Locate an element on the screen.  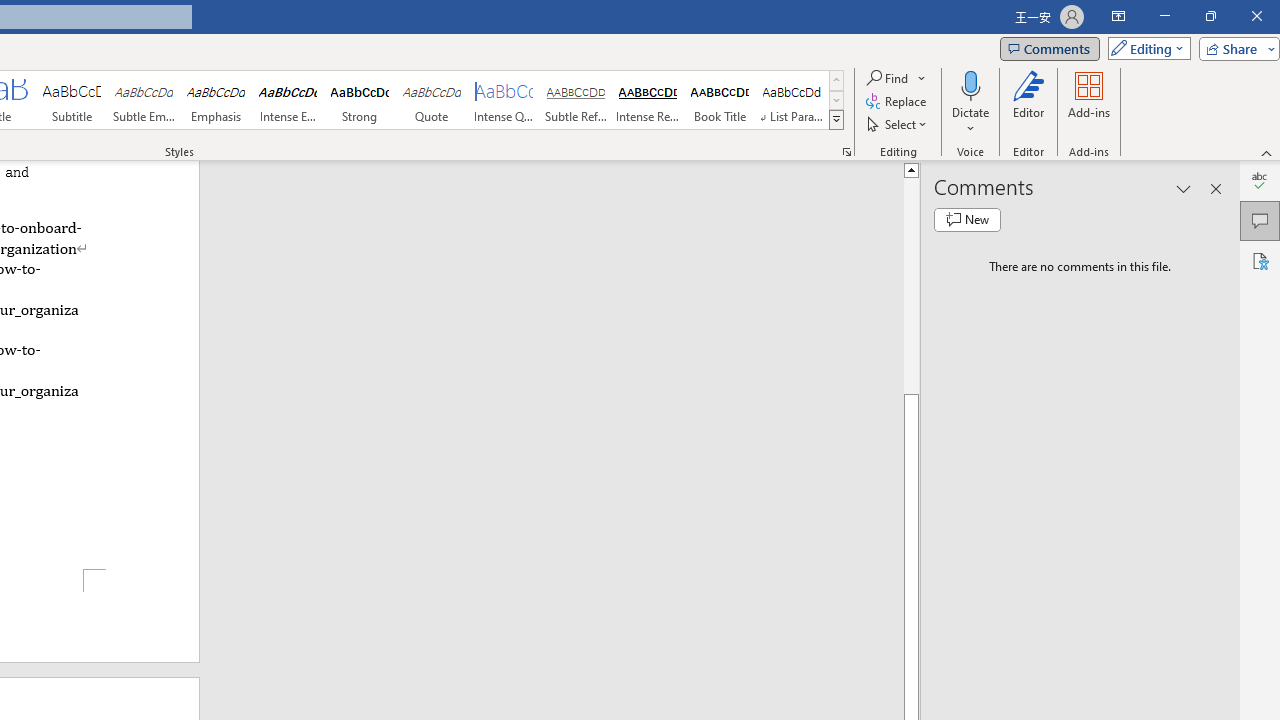
Editing is located at coordinates (1144, 48).